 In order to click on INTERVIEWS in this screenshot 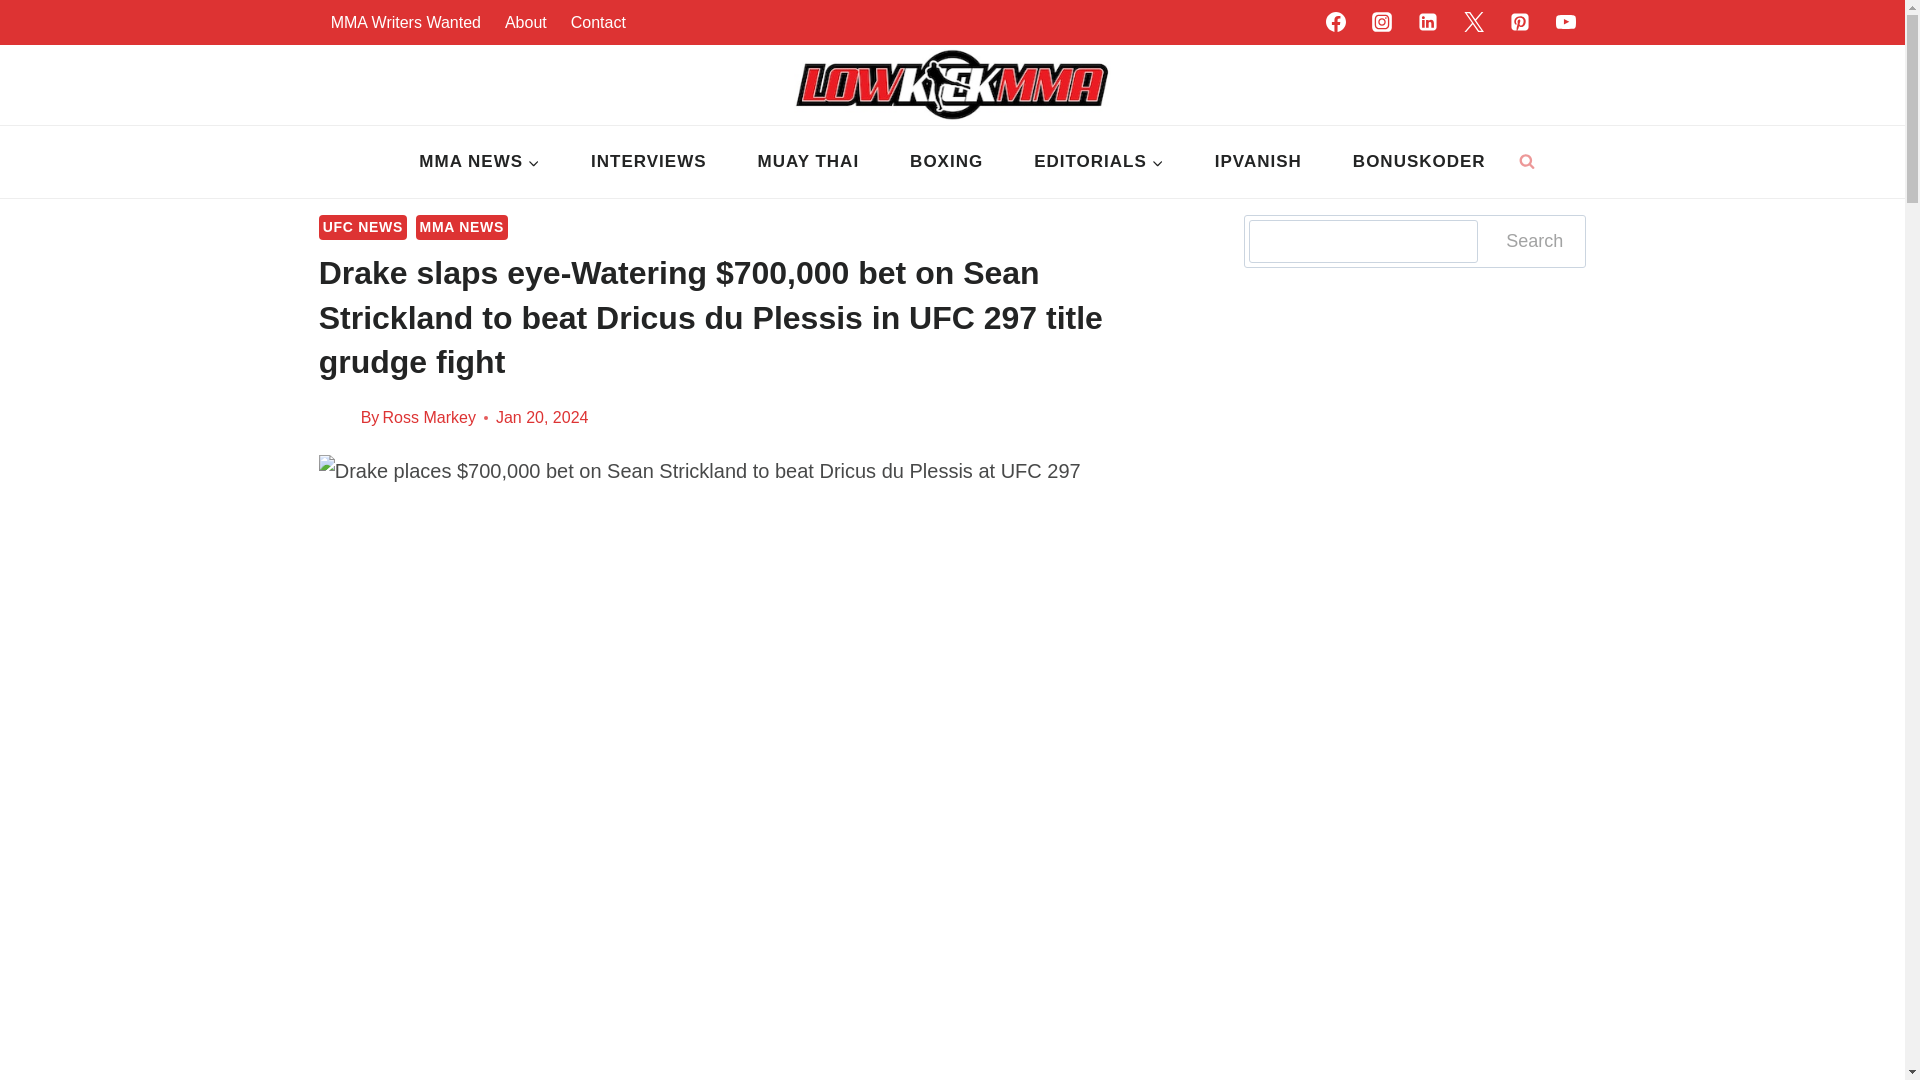, I will do `click(648, 162)`.